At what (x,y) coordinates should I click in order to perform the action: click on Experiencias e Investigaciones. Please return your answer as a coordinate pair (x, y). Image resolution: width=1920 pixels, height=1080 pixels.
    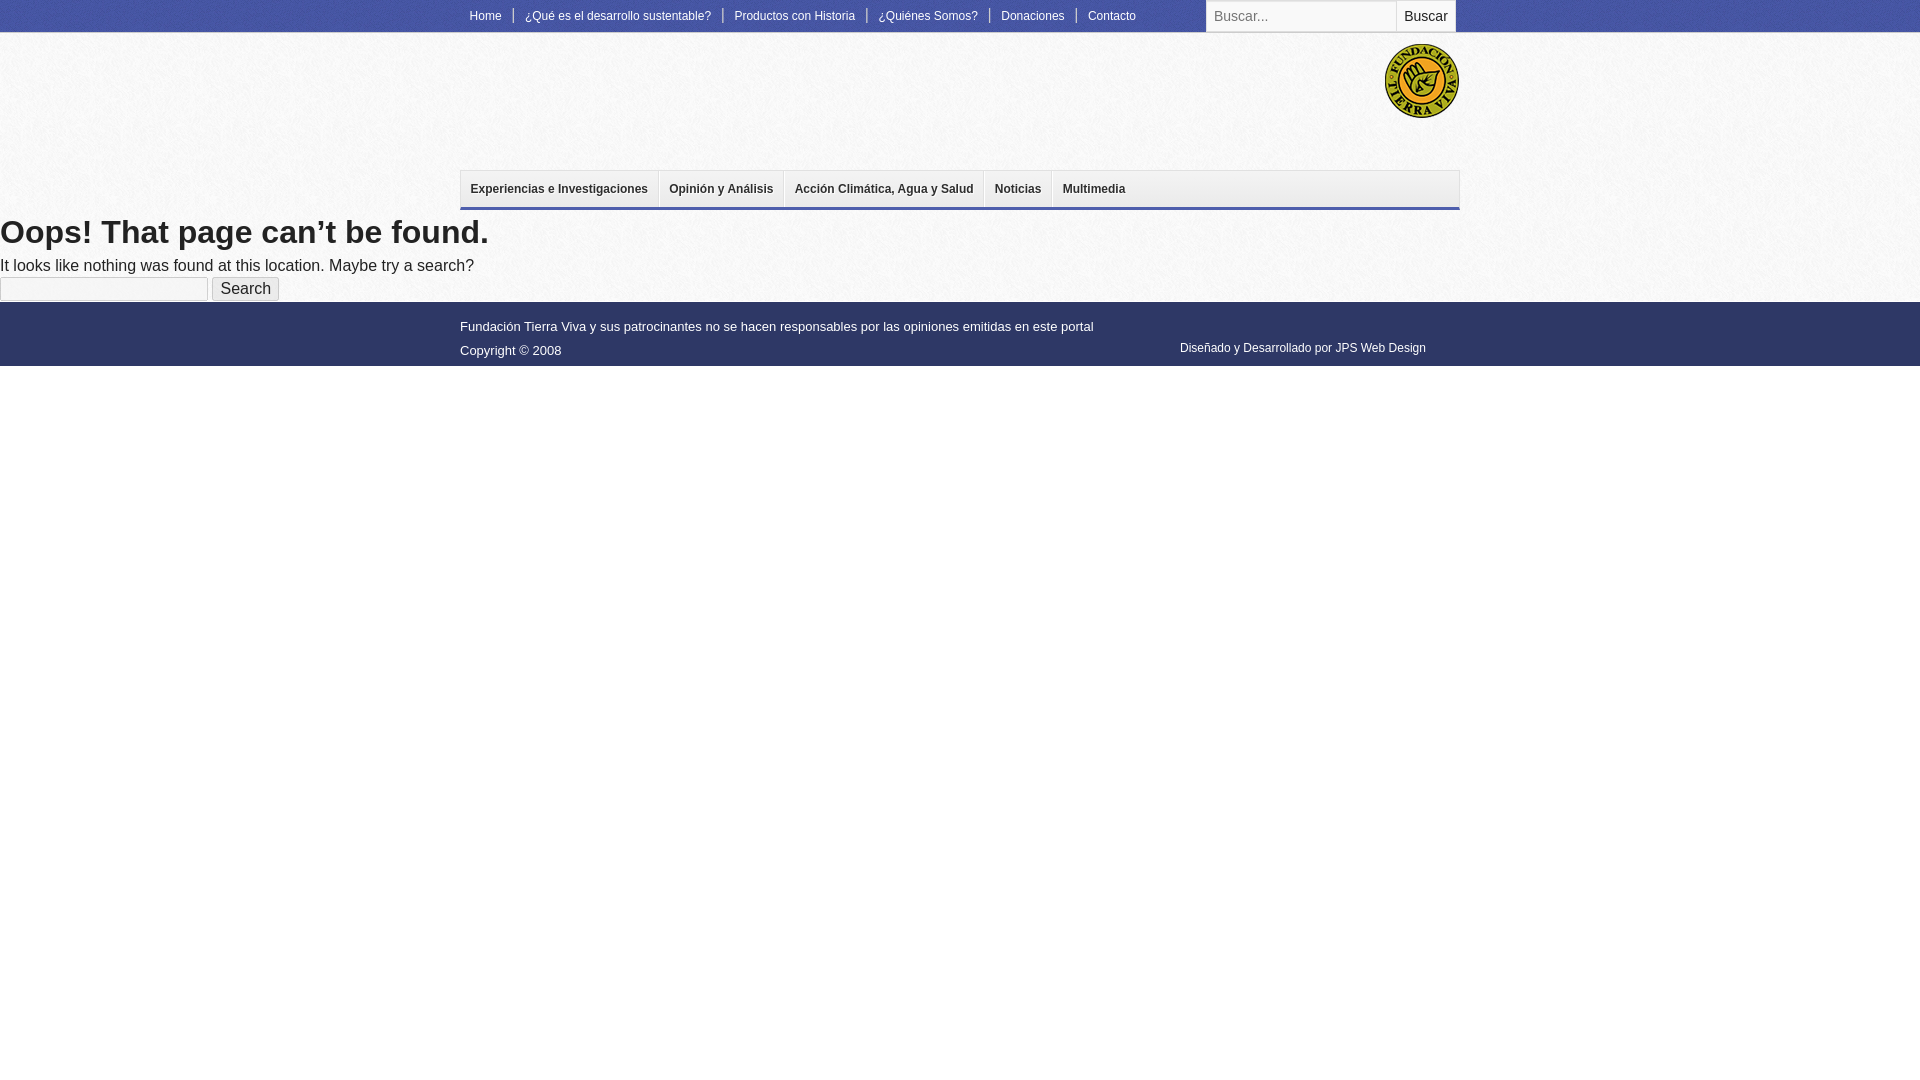
    Looking at the image, I should click on (559, 188).